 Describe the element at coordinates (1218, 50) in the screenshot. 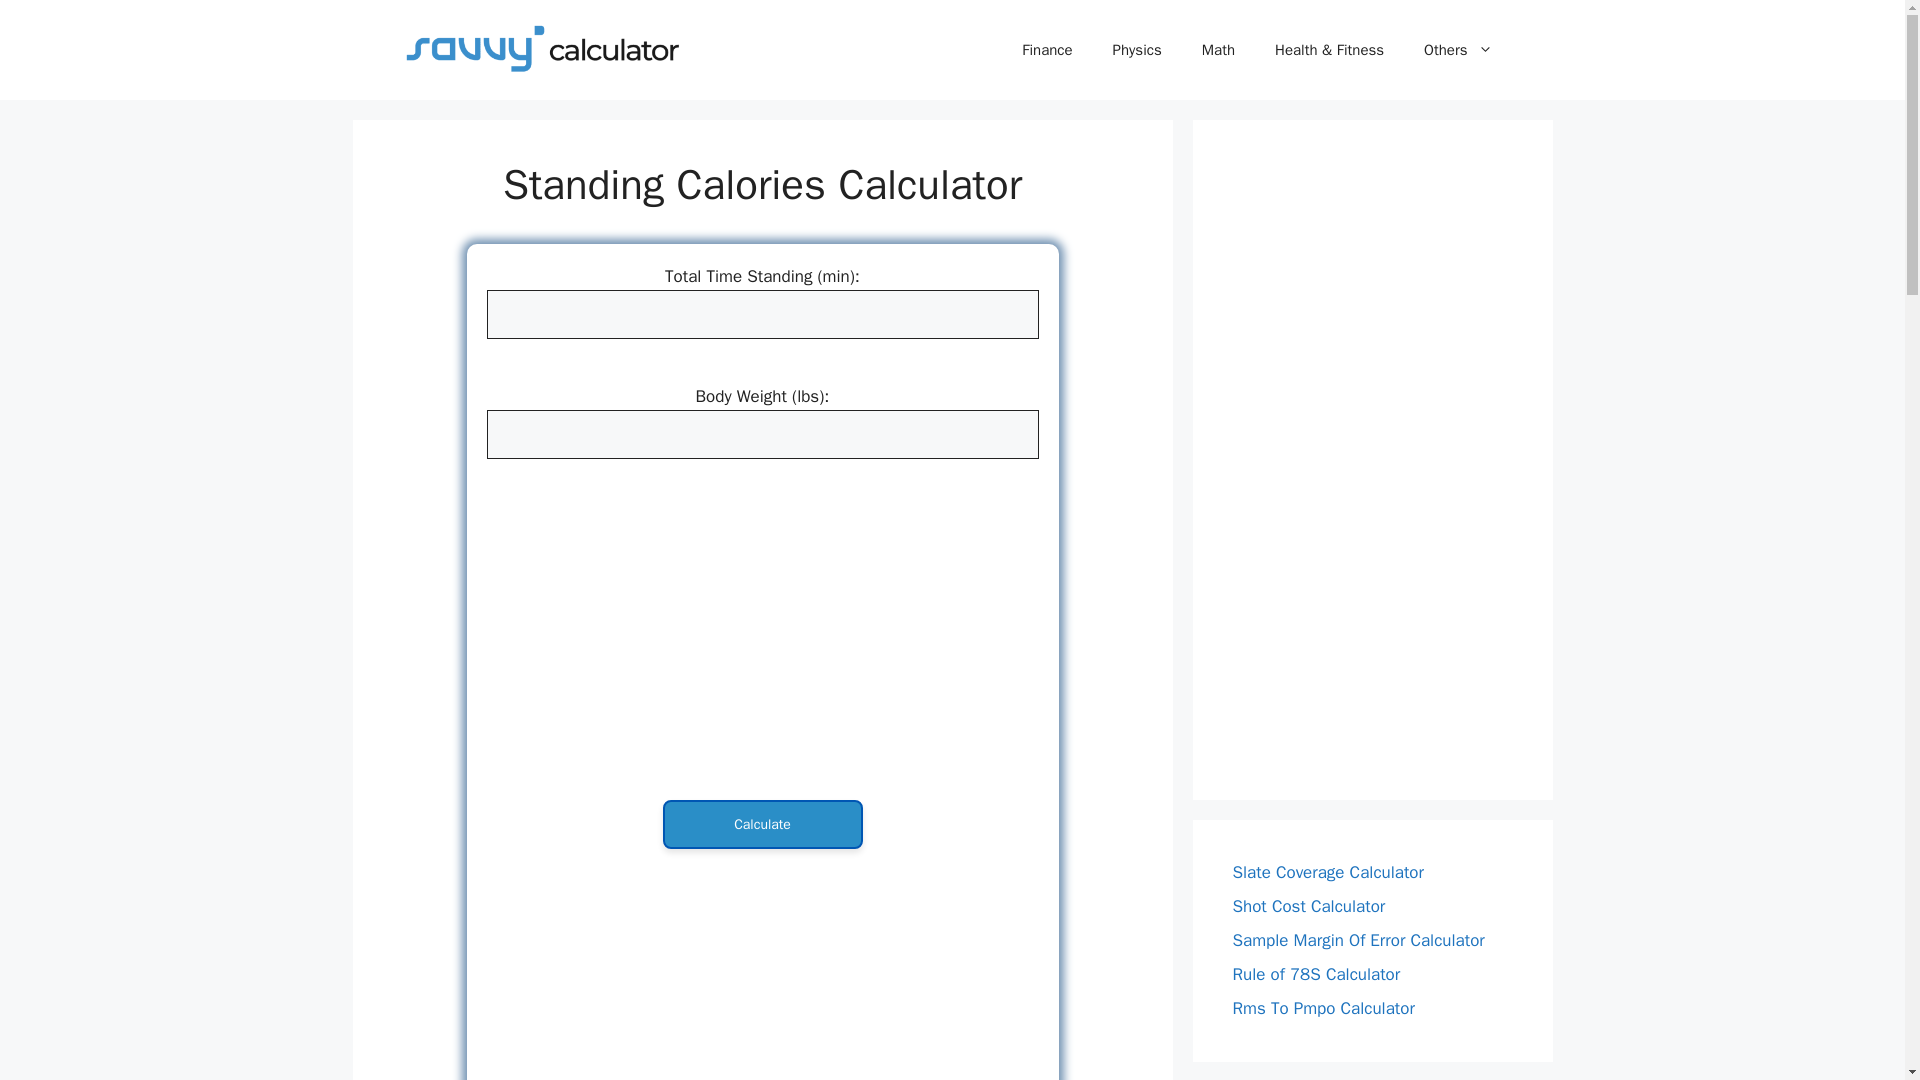

I see `Math` at that location.